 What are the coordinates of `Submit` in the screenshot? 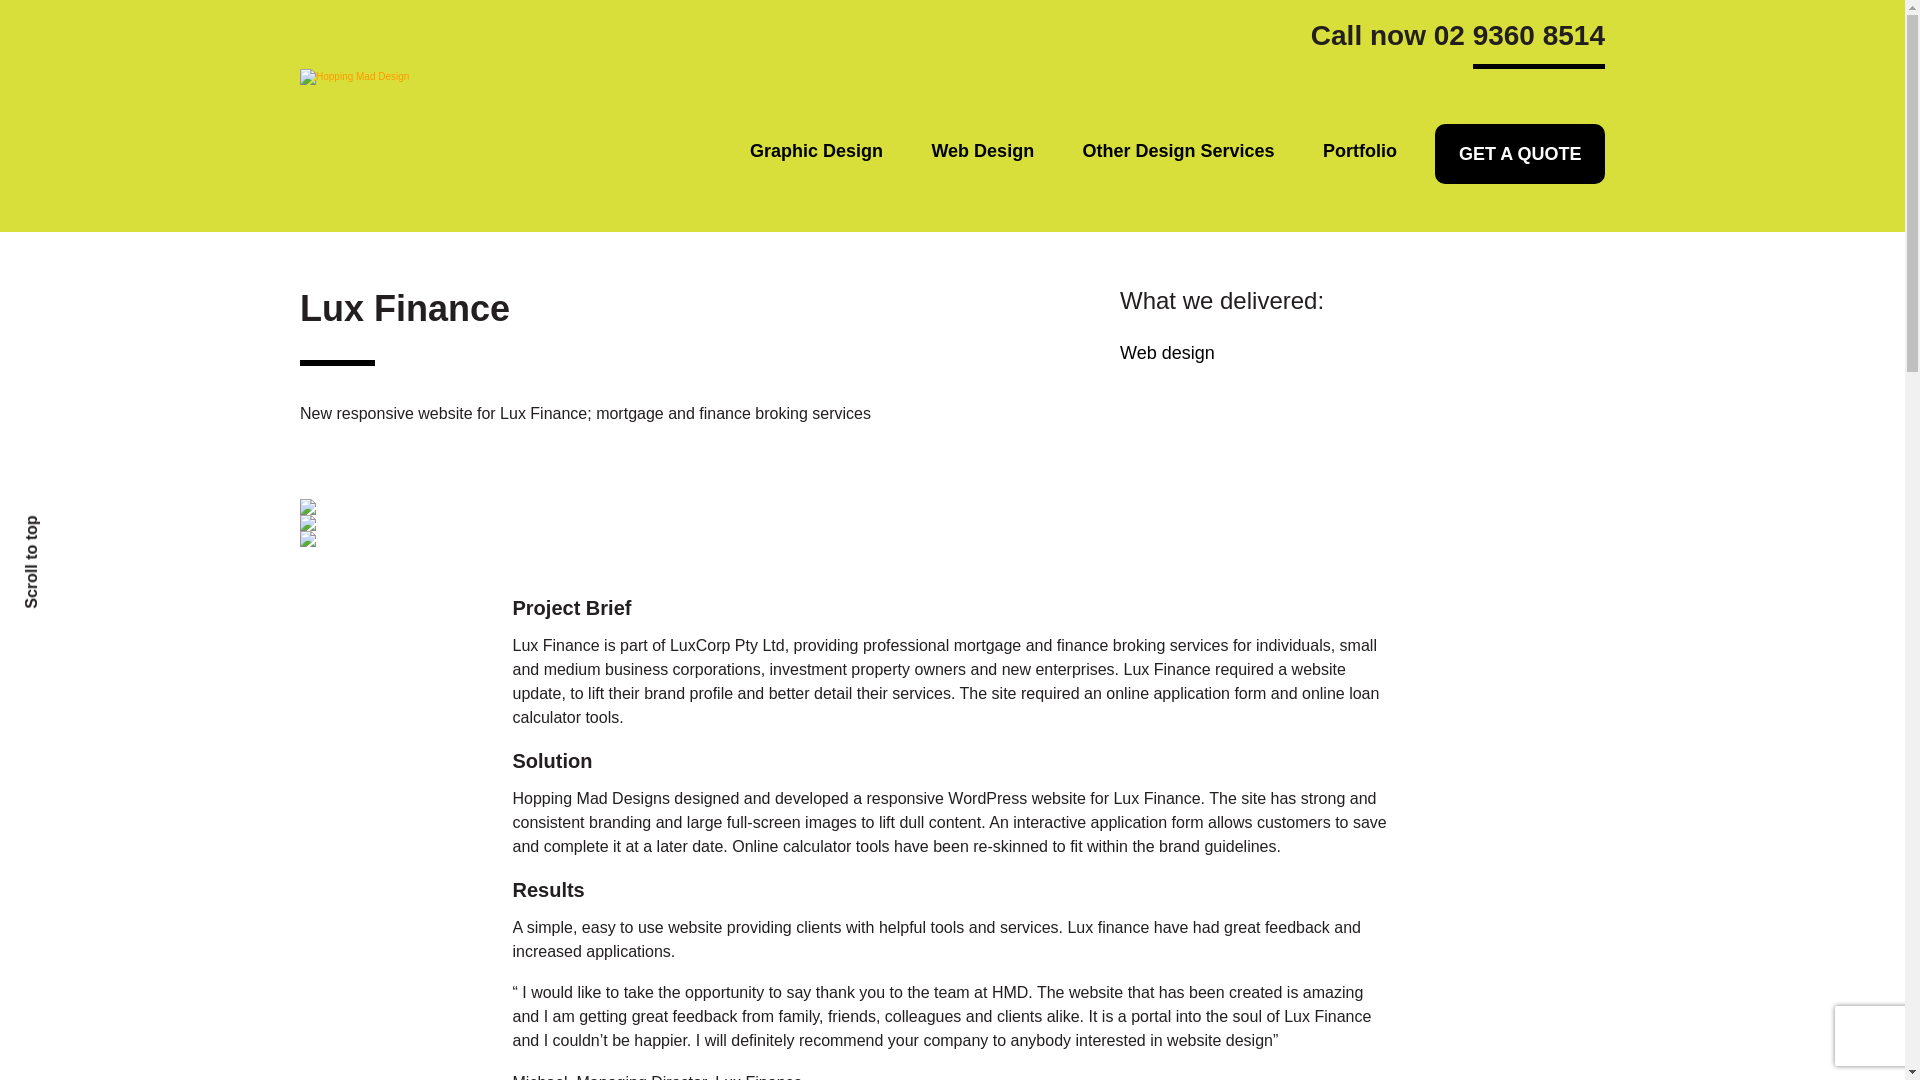 It's located at (454, 816).